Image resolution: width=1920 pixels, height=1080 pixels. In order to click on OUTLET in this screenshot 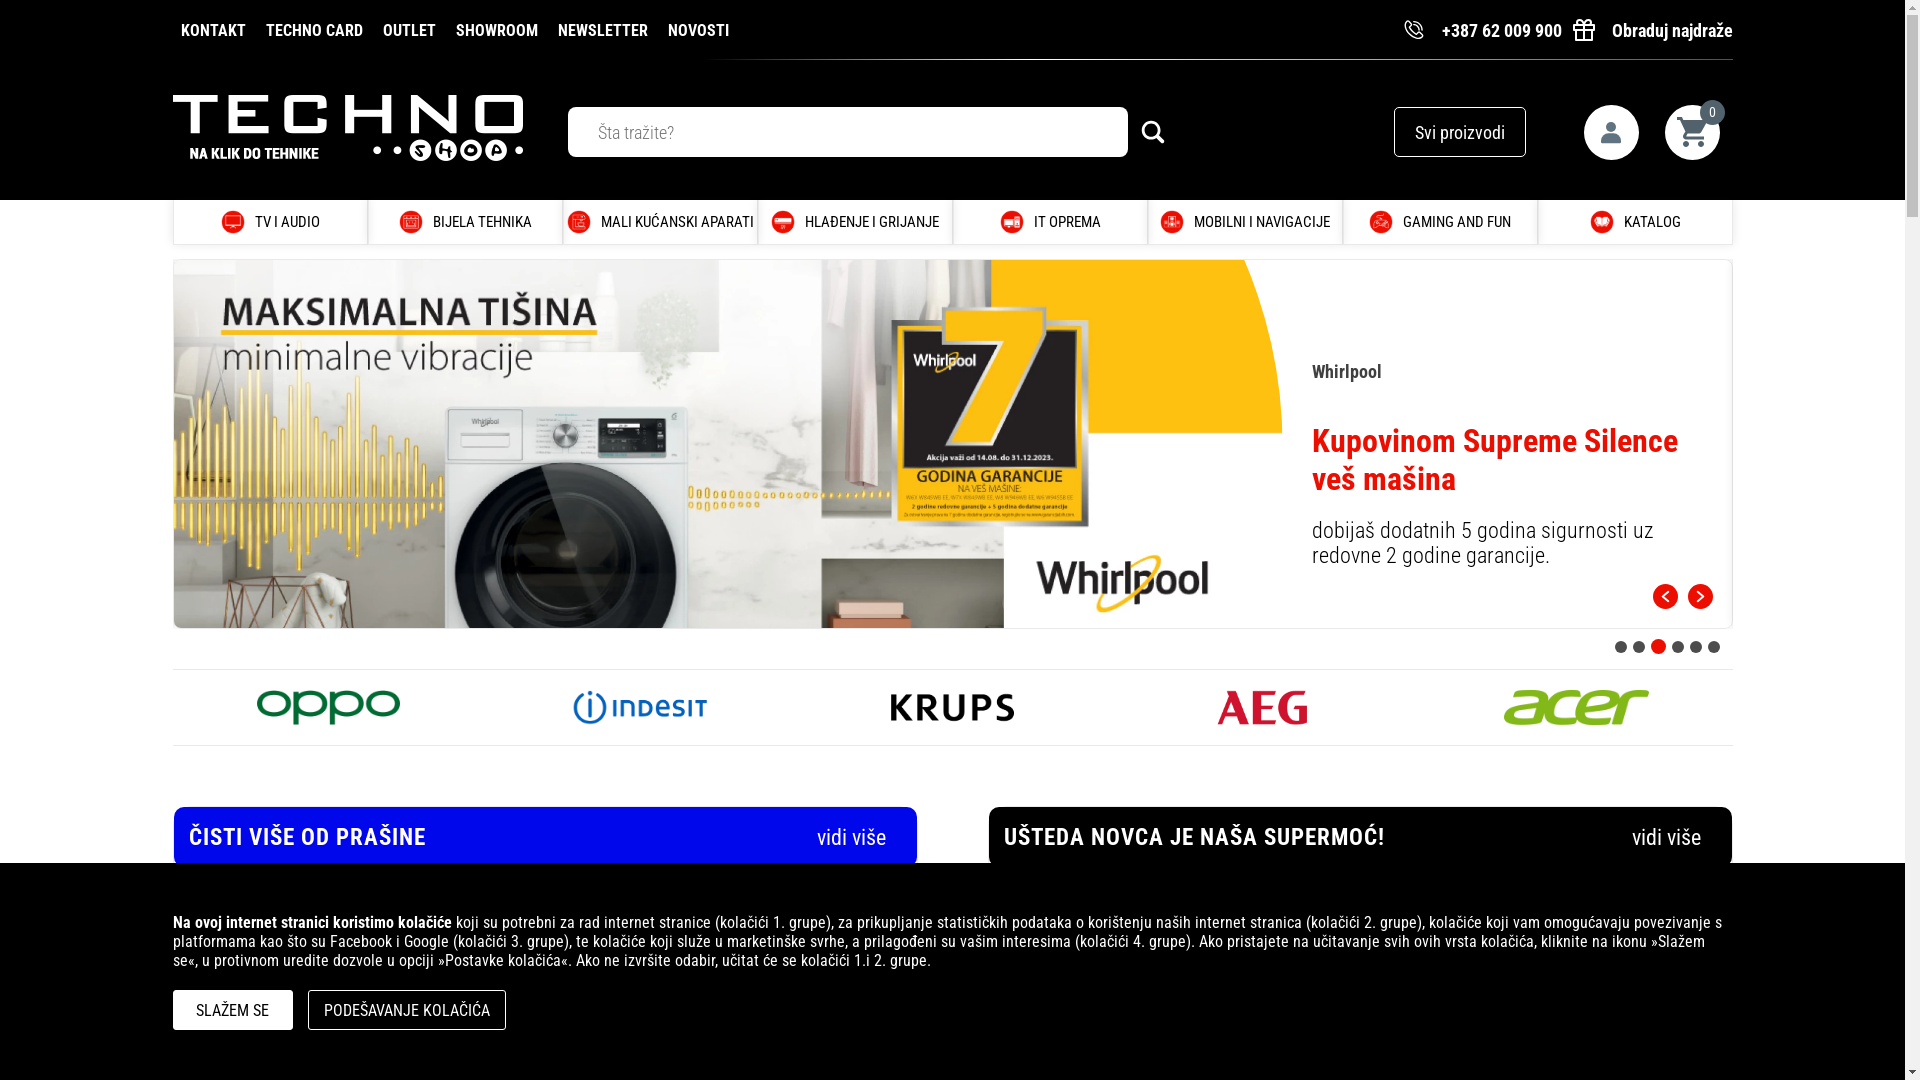, I will do `click(408, 29)`.